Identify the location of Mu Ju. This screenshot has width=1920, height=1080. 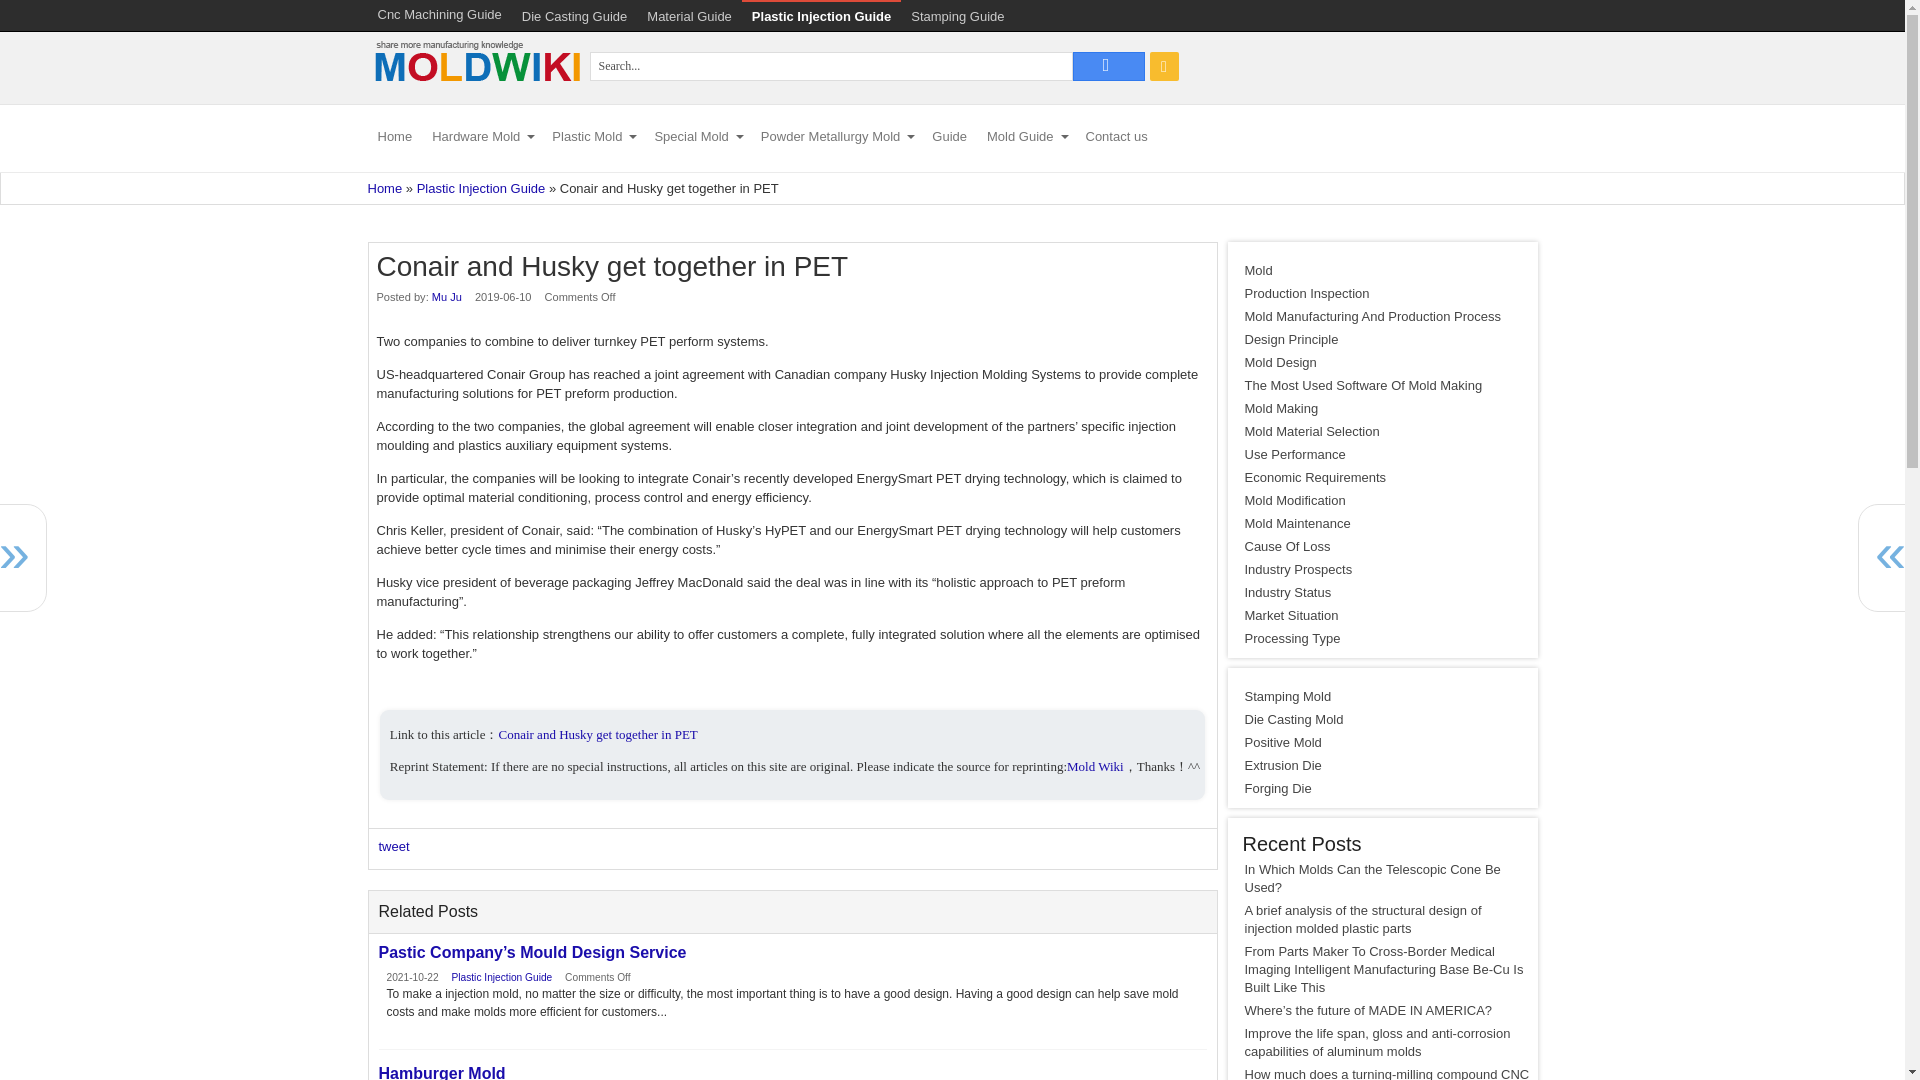
(447, 296).